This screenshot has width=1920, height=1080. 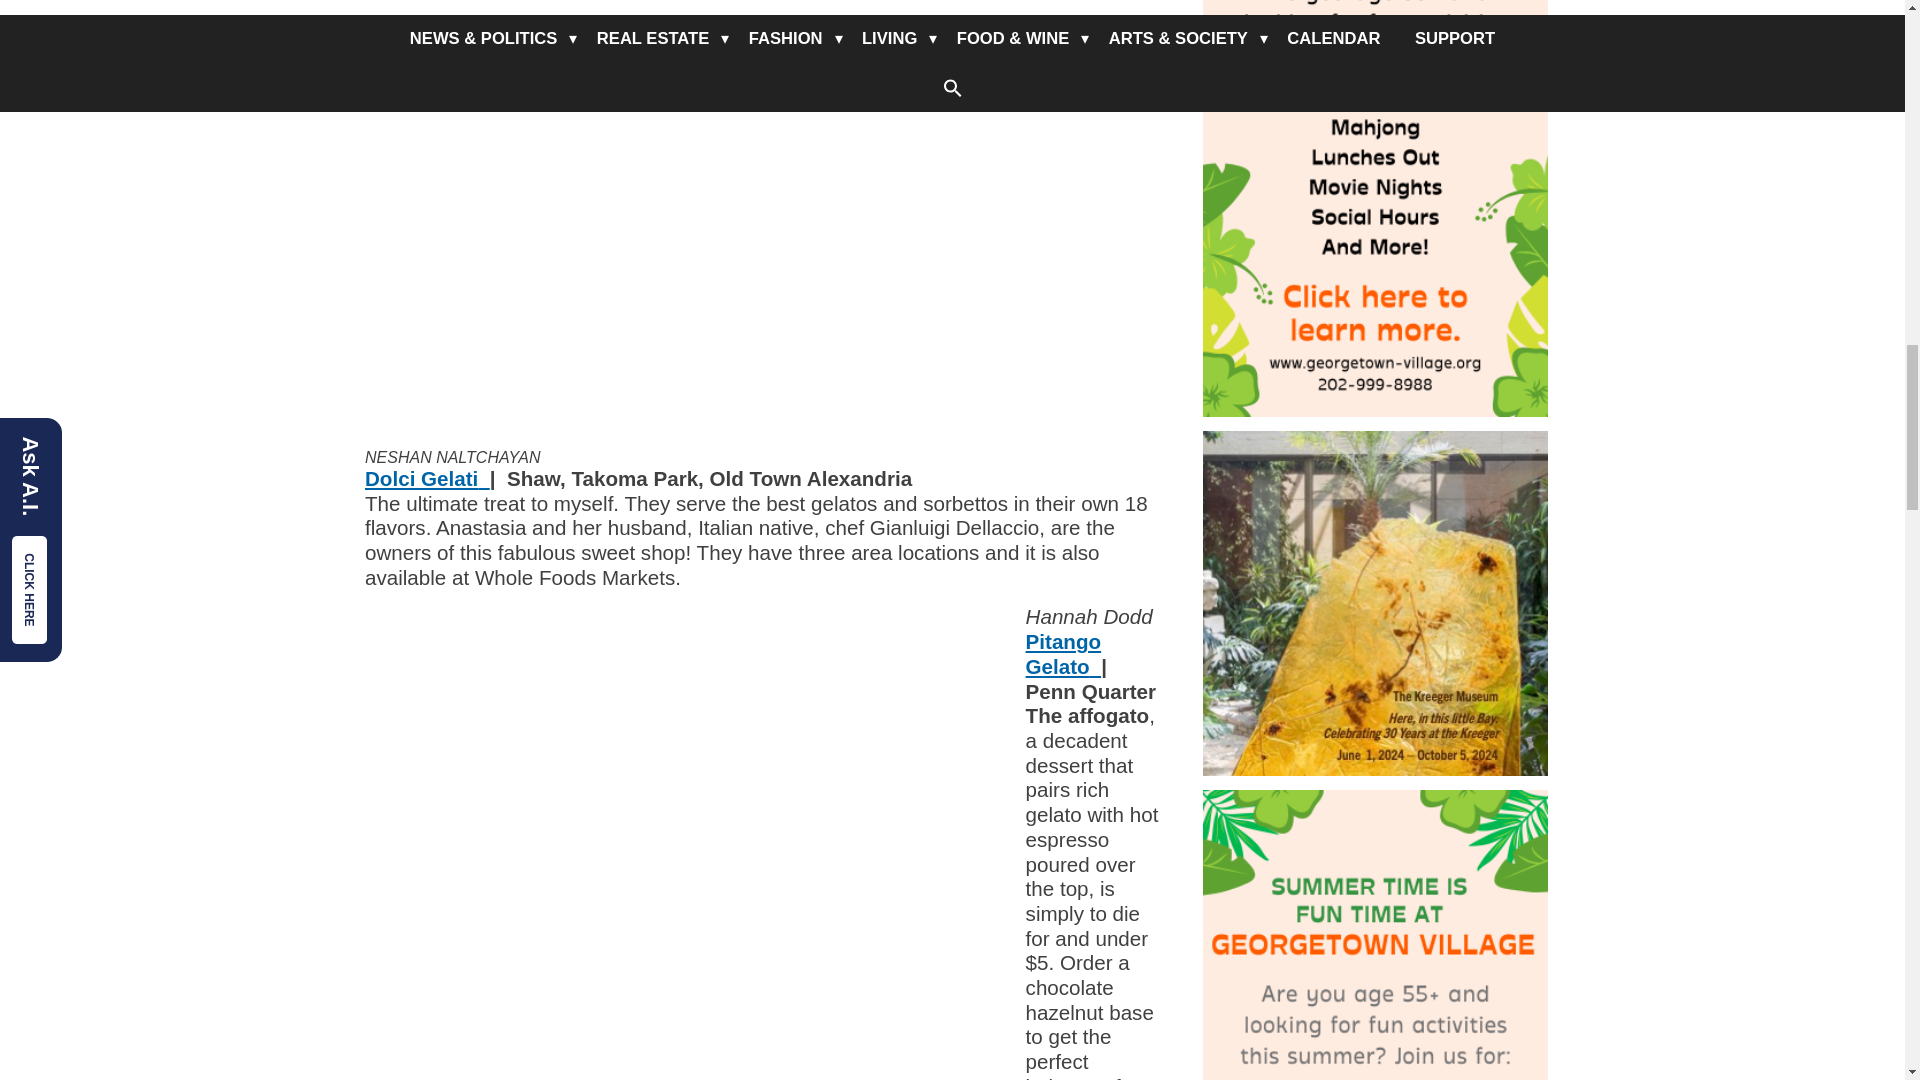 What do you see at coordinates (1374, 934) in the screenshot?
I see `Georgetown Village Summer 2024` at bounding box center [1374, 934].